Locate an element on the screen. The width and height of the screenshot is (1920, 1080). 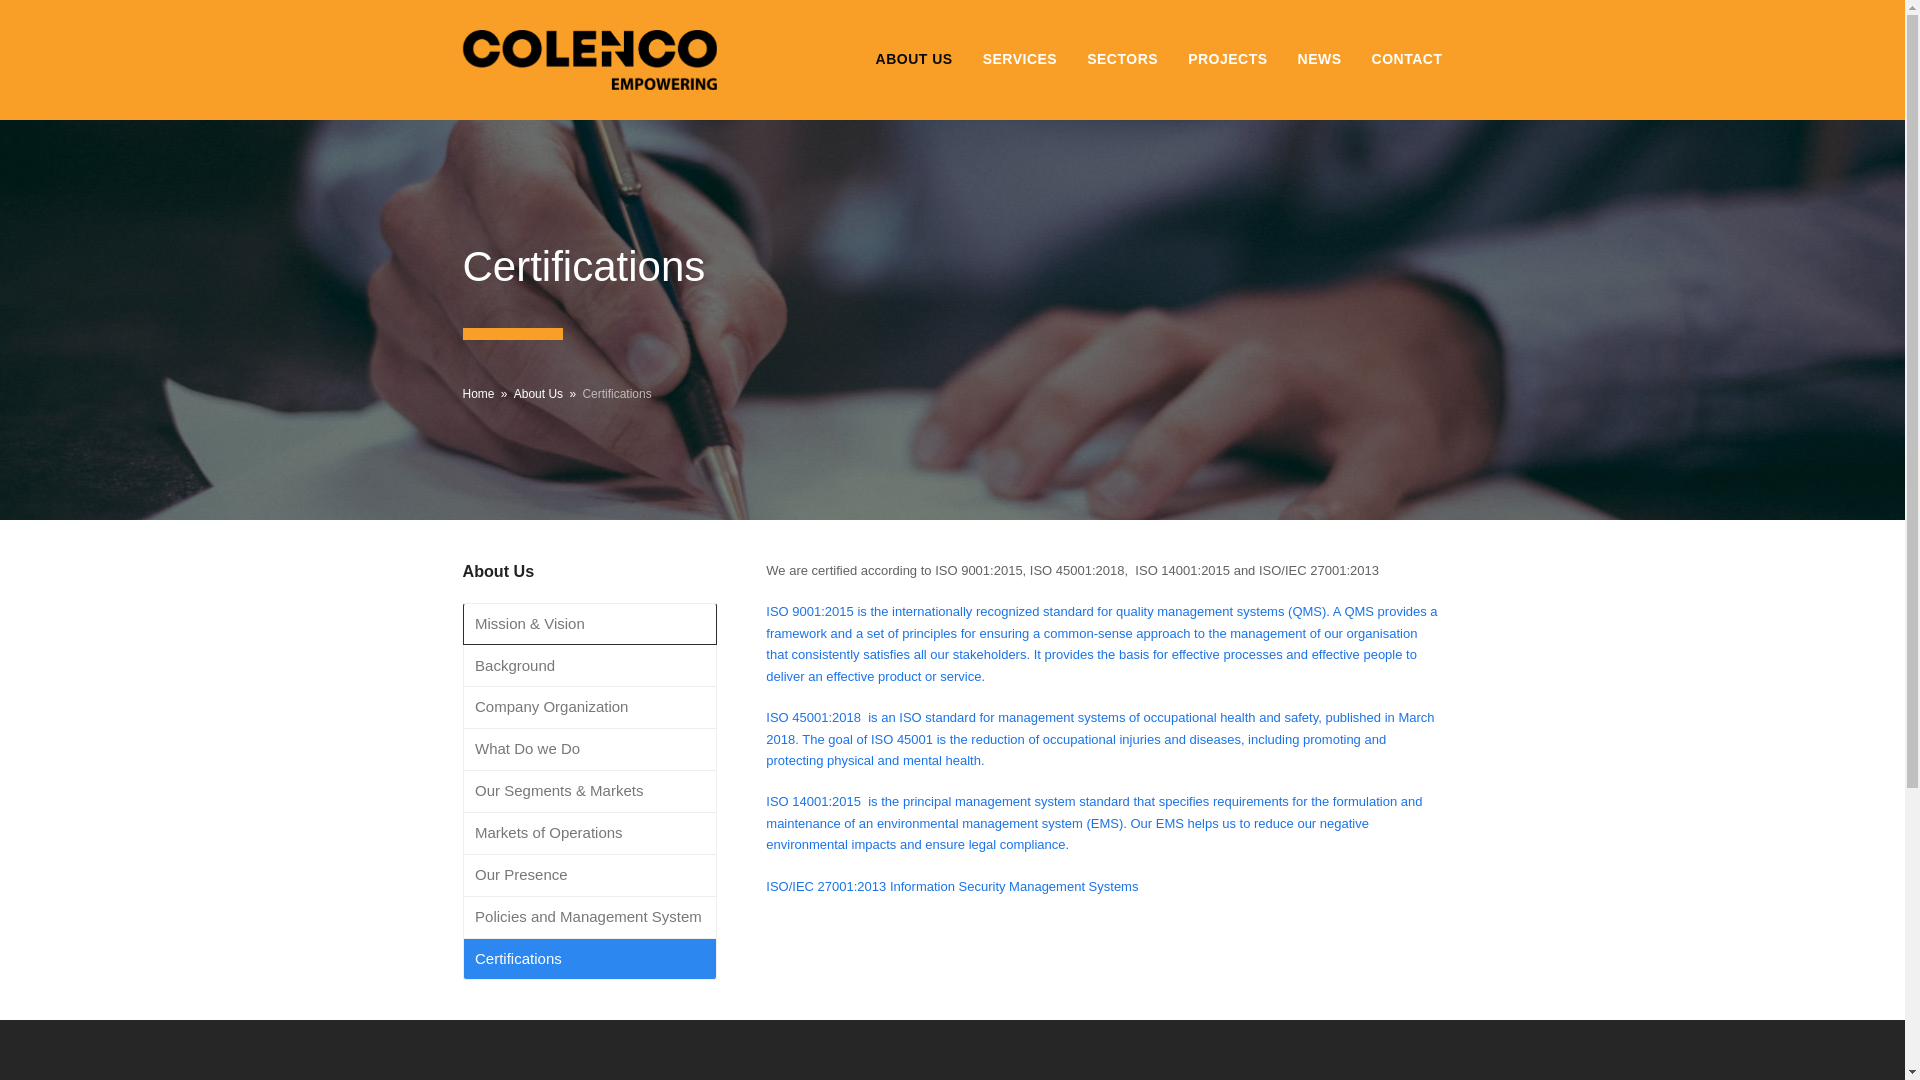
ABOUT US is located at coordinates (914, 60).